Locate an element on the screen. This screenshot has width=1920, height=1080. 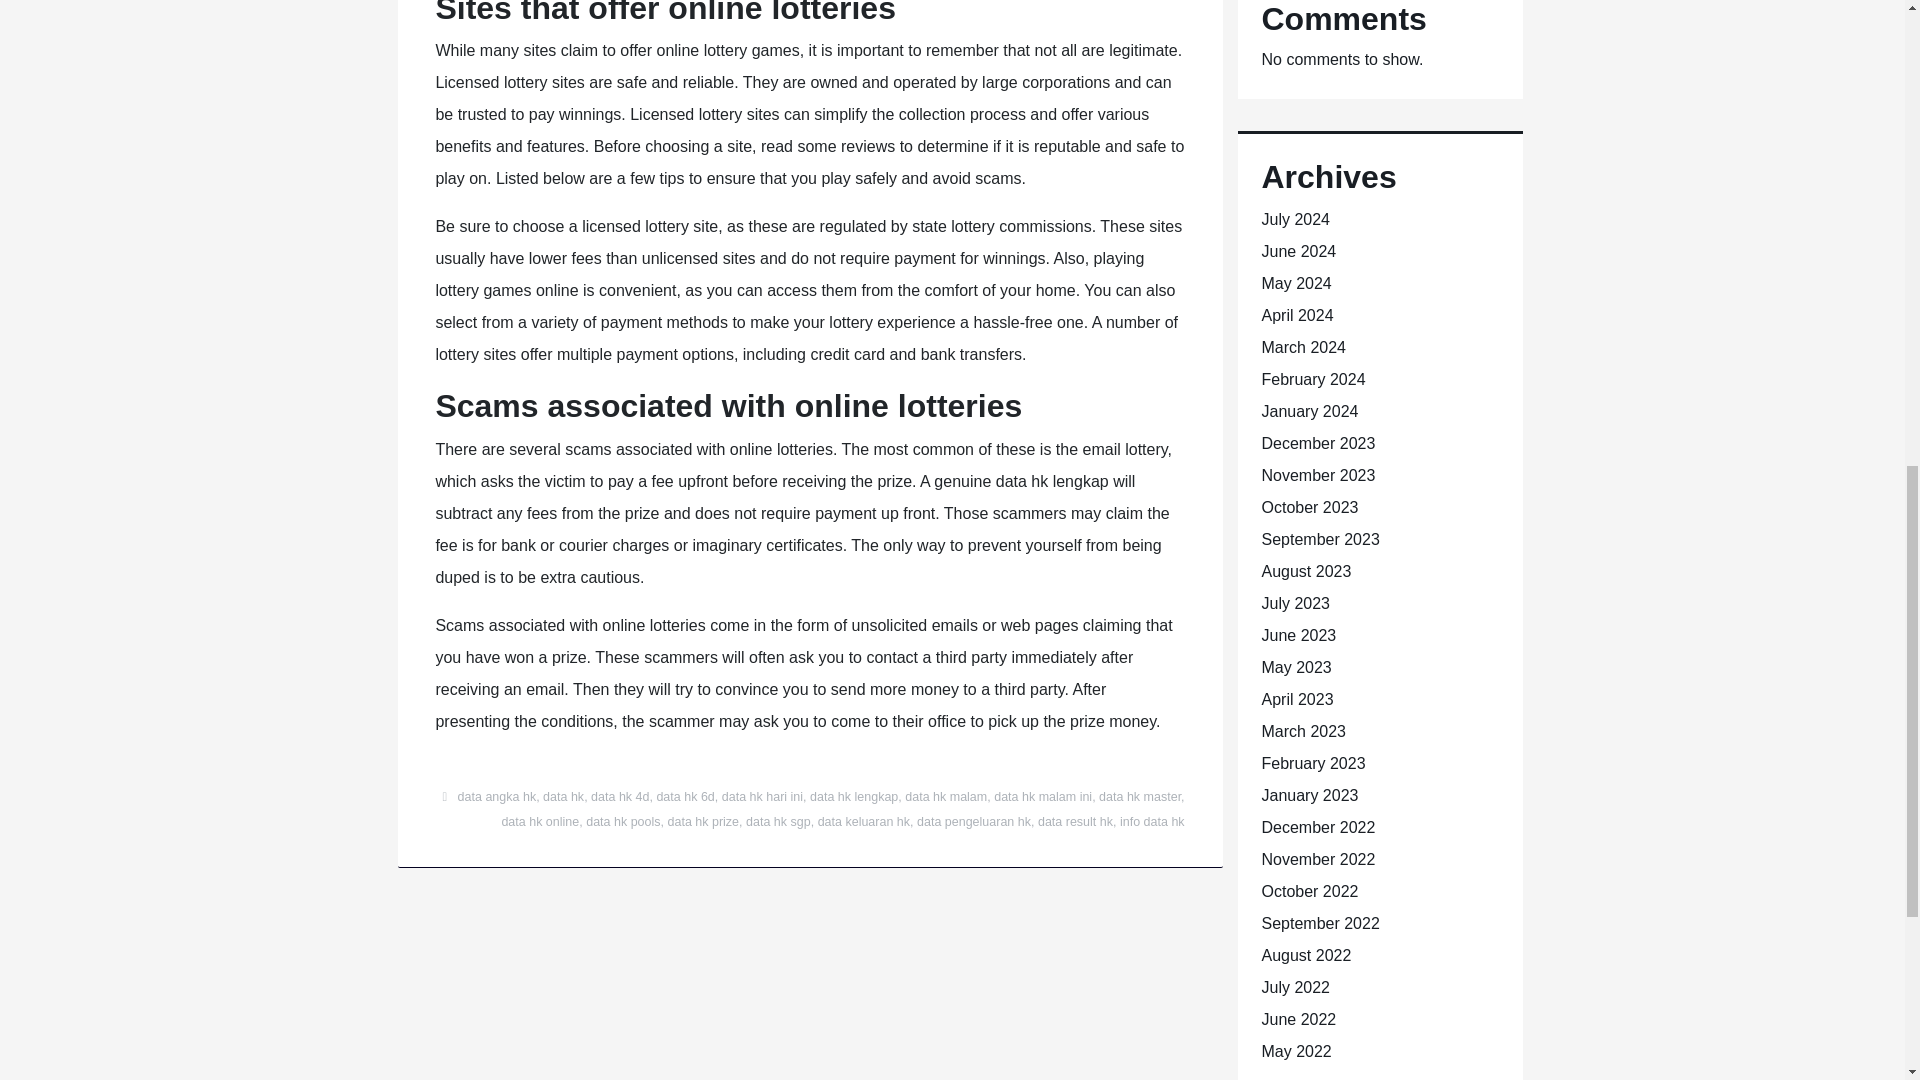
October 2023 is located at coordinates (1310, 507).